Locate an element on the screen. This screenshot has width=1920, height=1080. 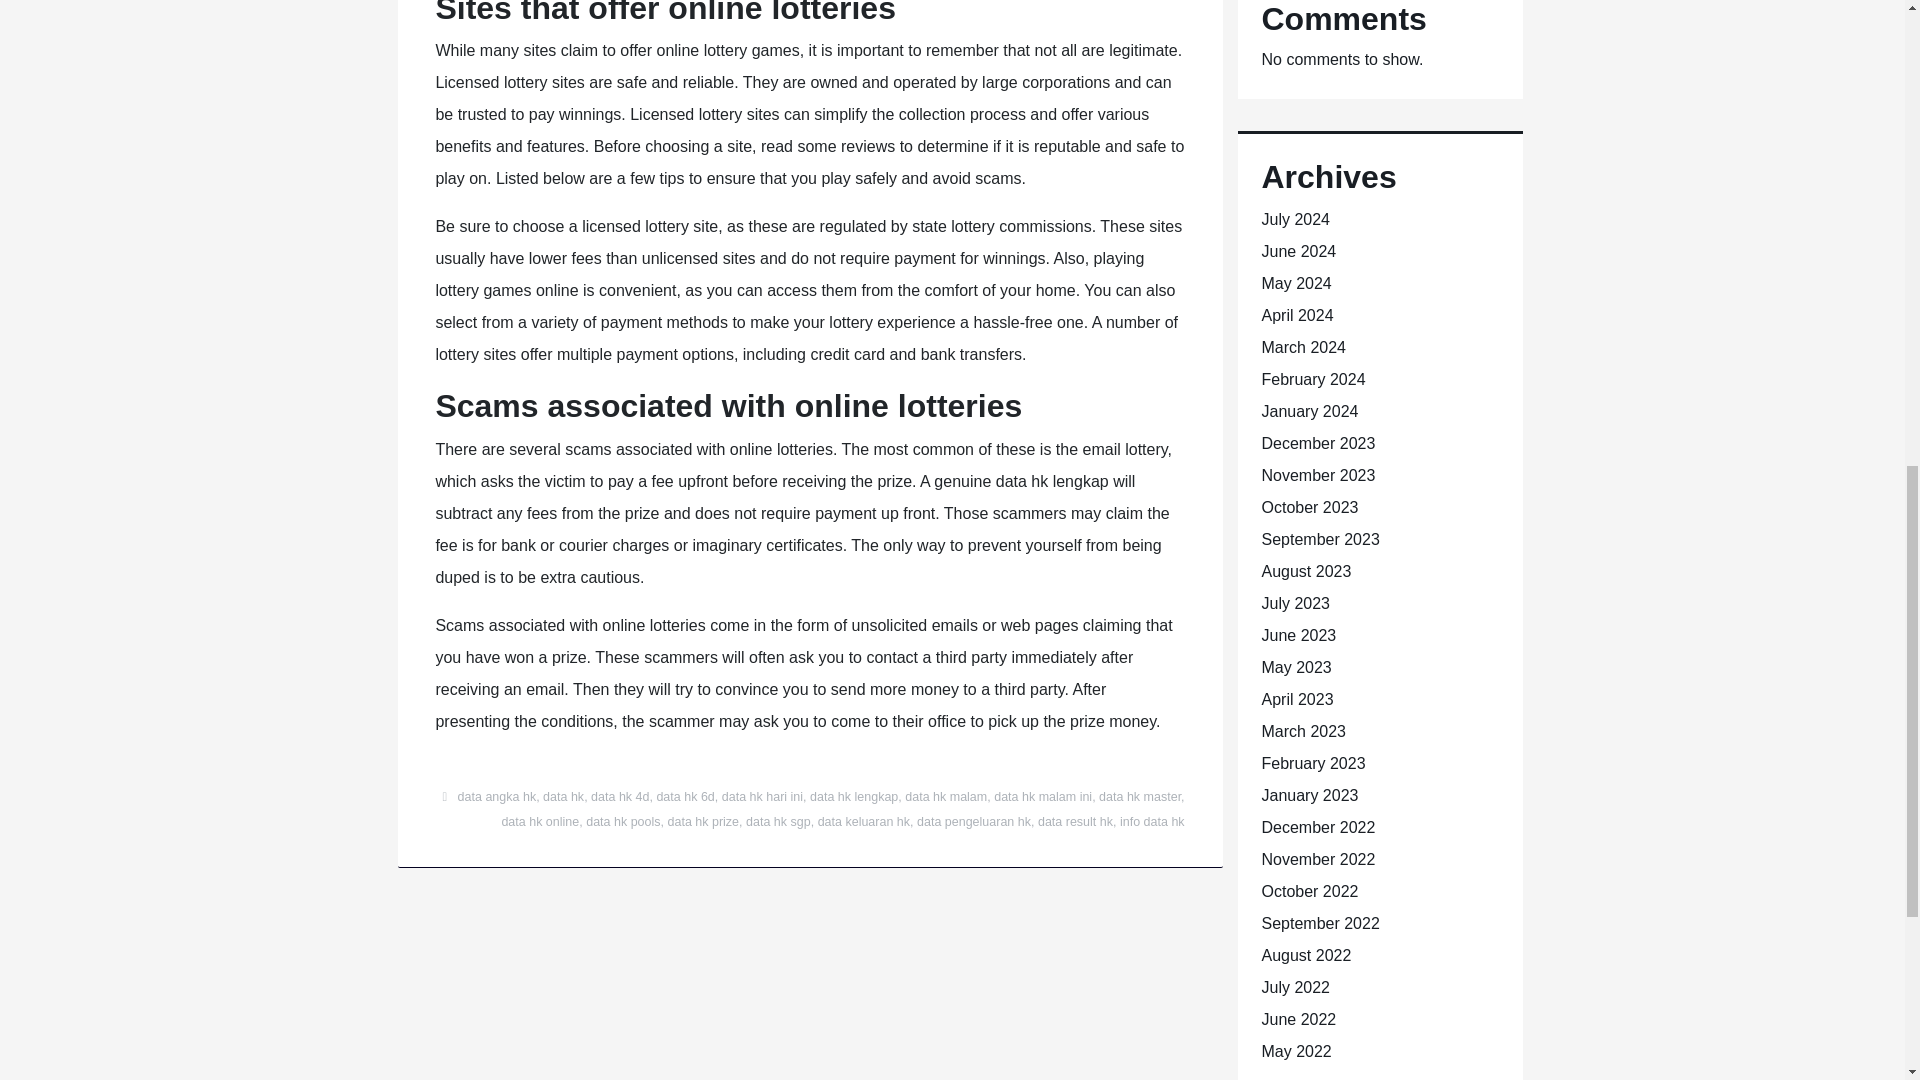
October 2023 is located at coordinates (1310, 507).